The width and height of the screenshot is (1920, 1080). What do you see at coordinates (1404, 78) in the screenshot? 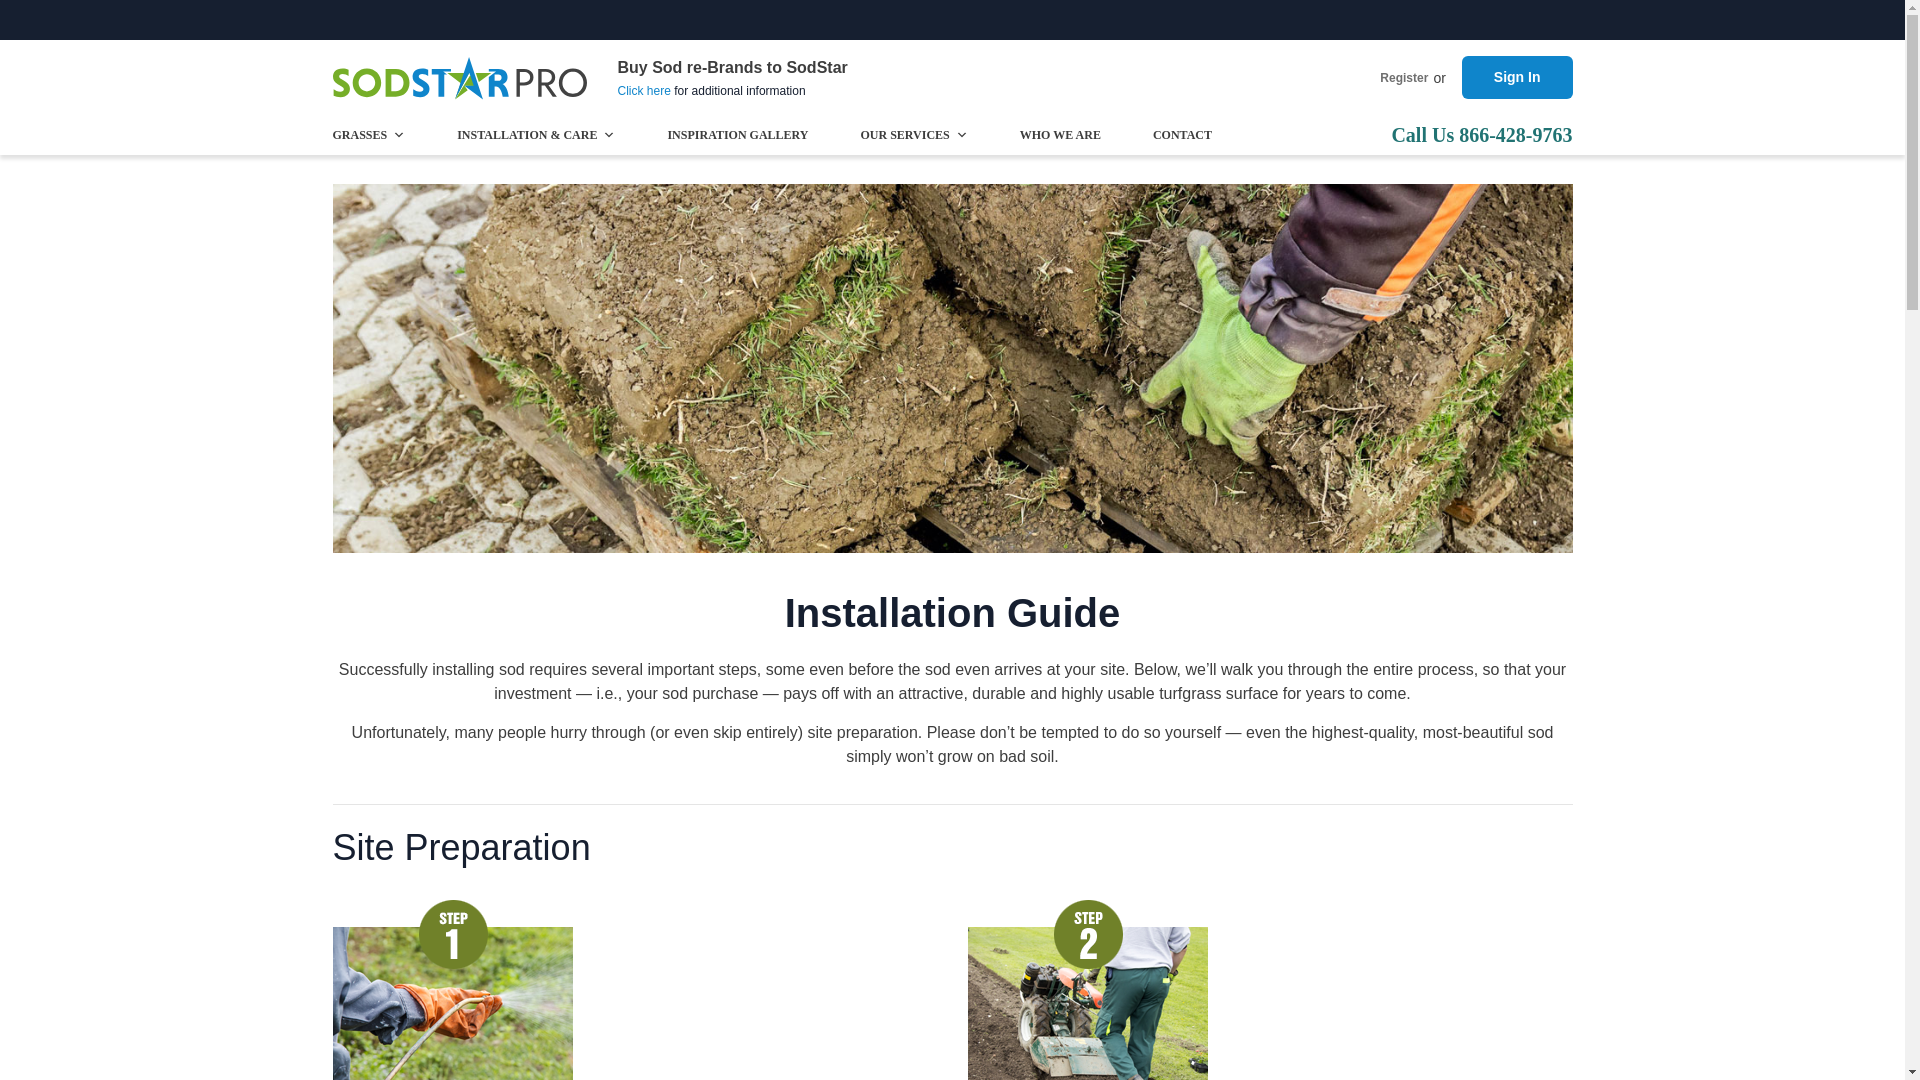
I see `Register` at bounding box center [1404, 78].